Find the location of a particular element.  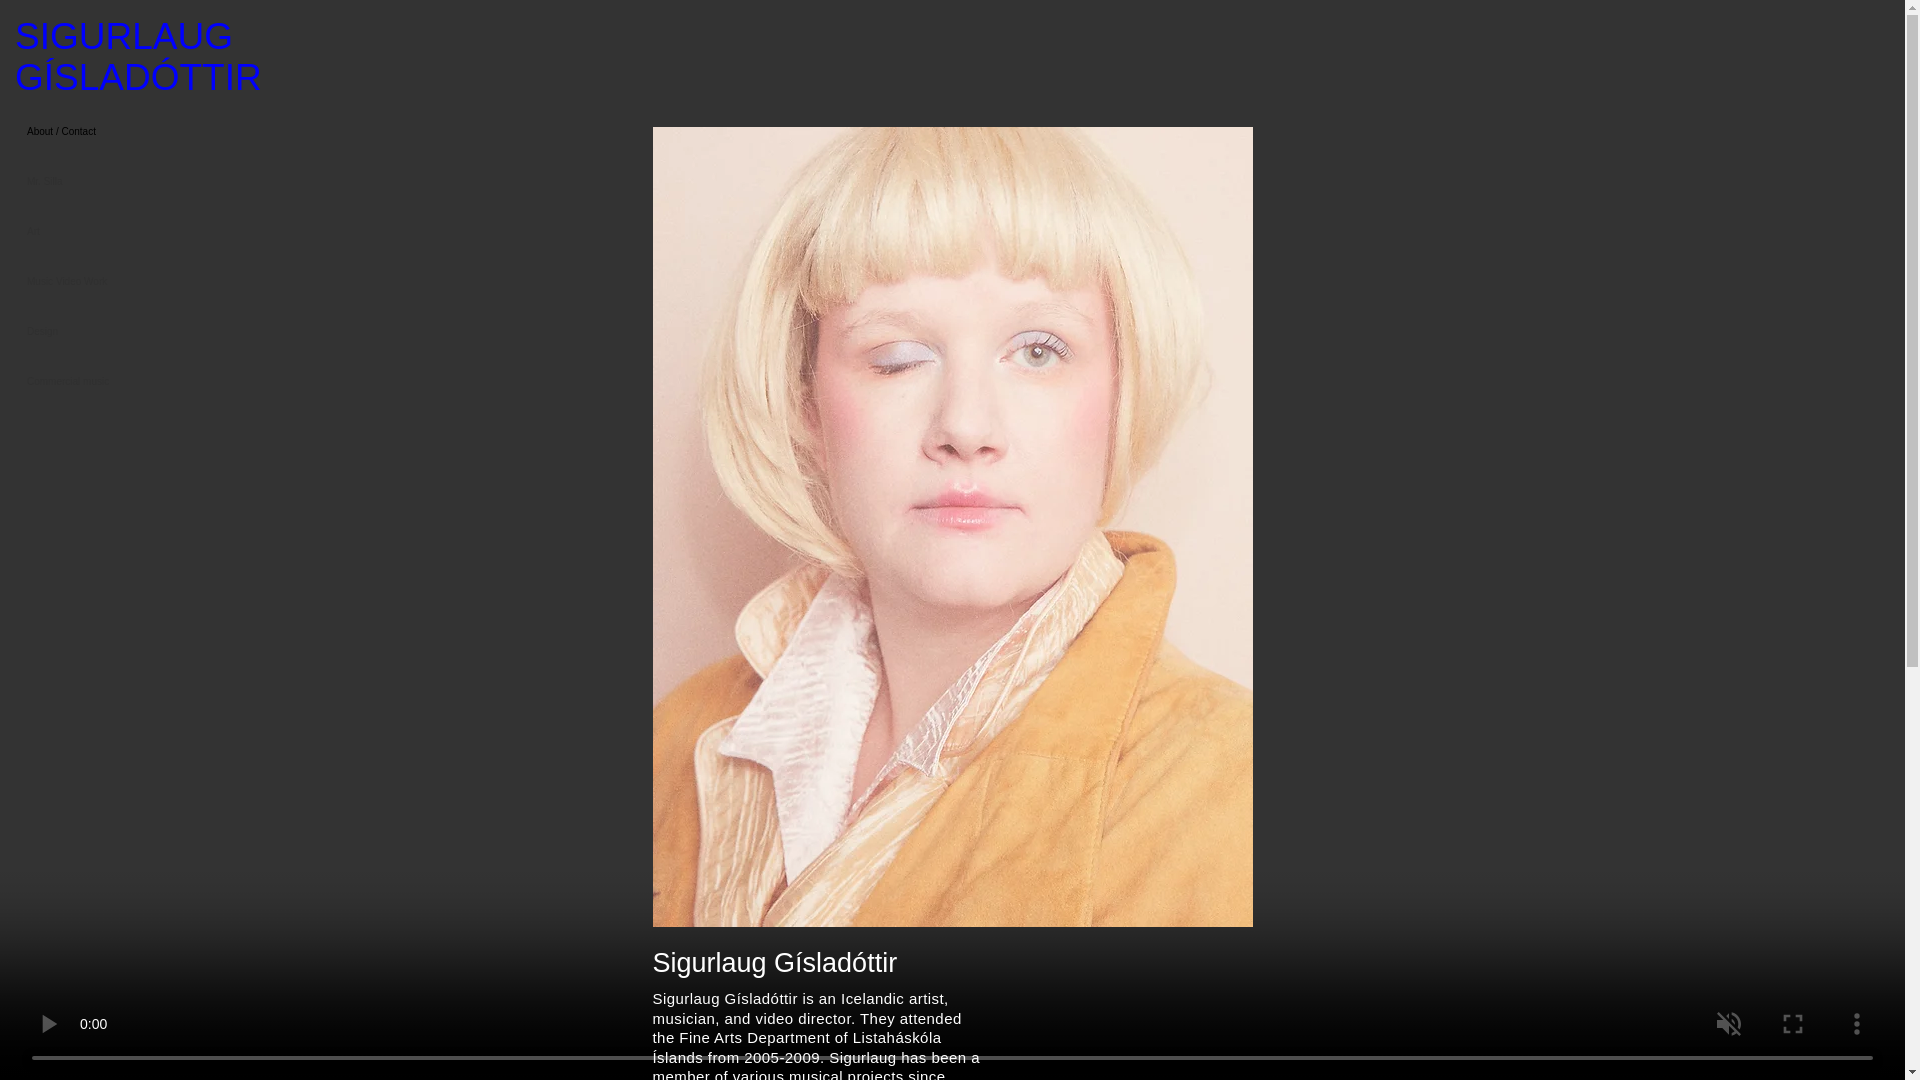

Design is located at coordinates (153, 332).